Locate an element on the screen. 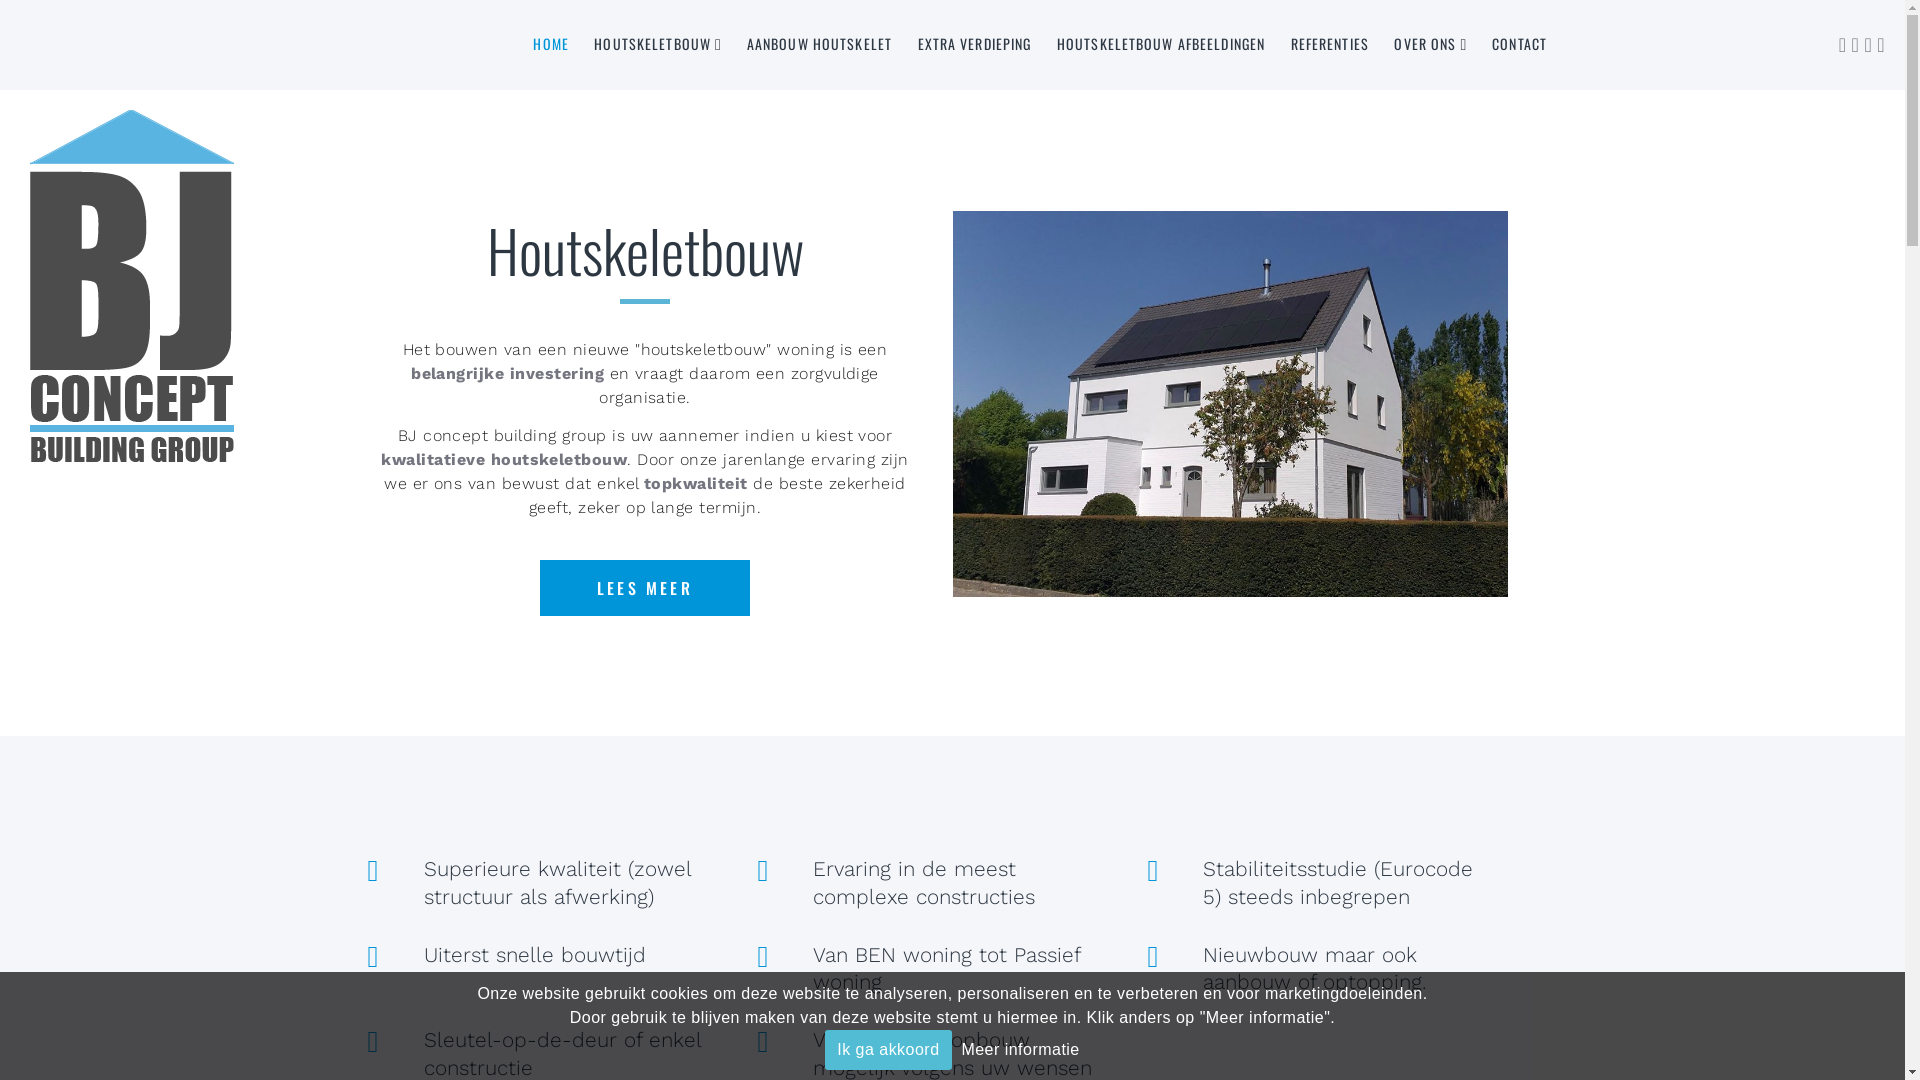 The width and height of the screenshot is (1920, 1080). HOUTSKELETBOUW AFBEELDINGEN is located at coordinates (1161, 44).